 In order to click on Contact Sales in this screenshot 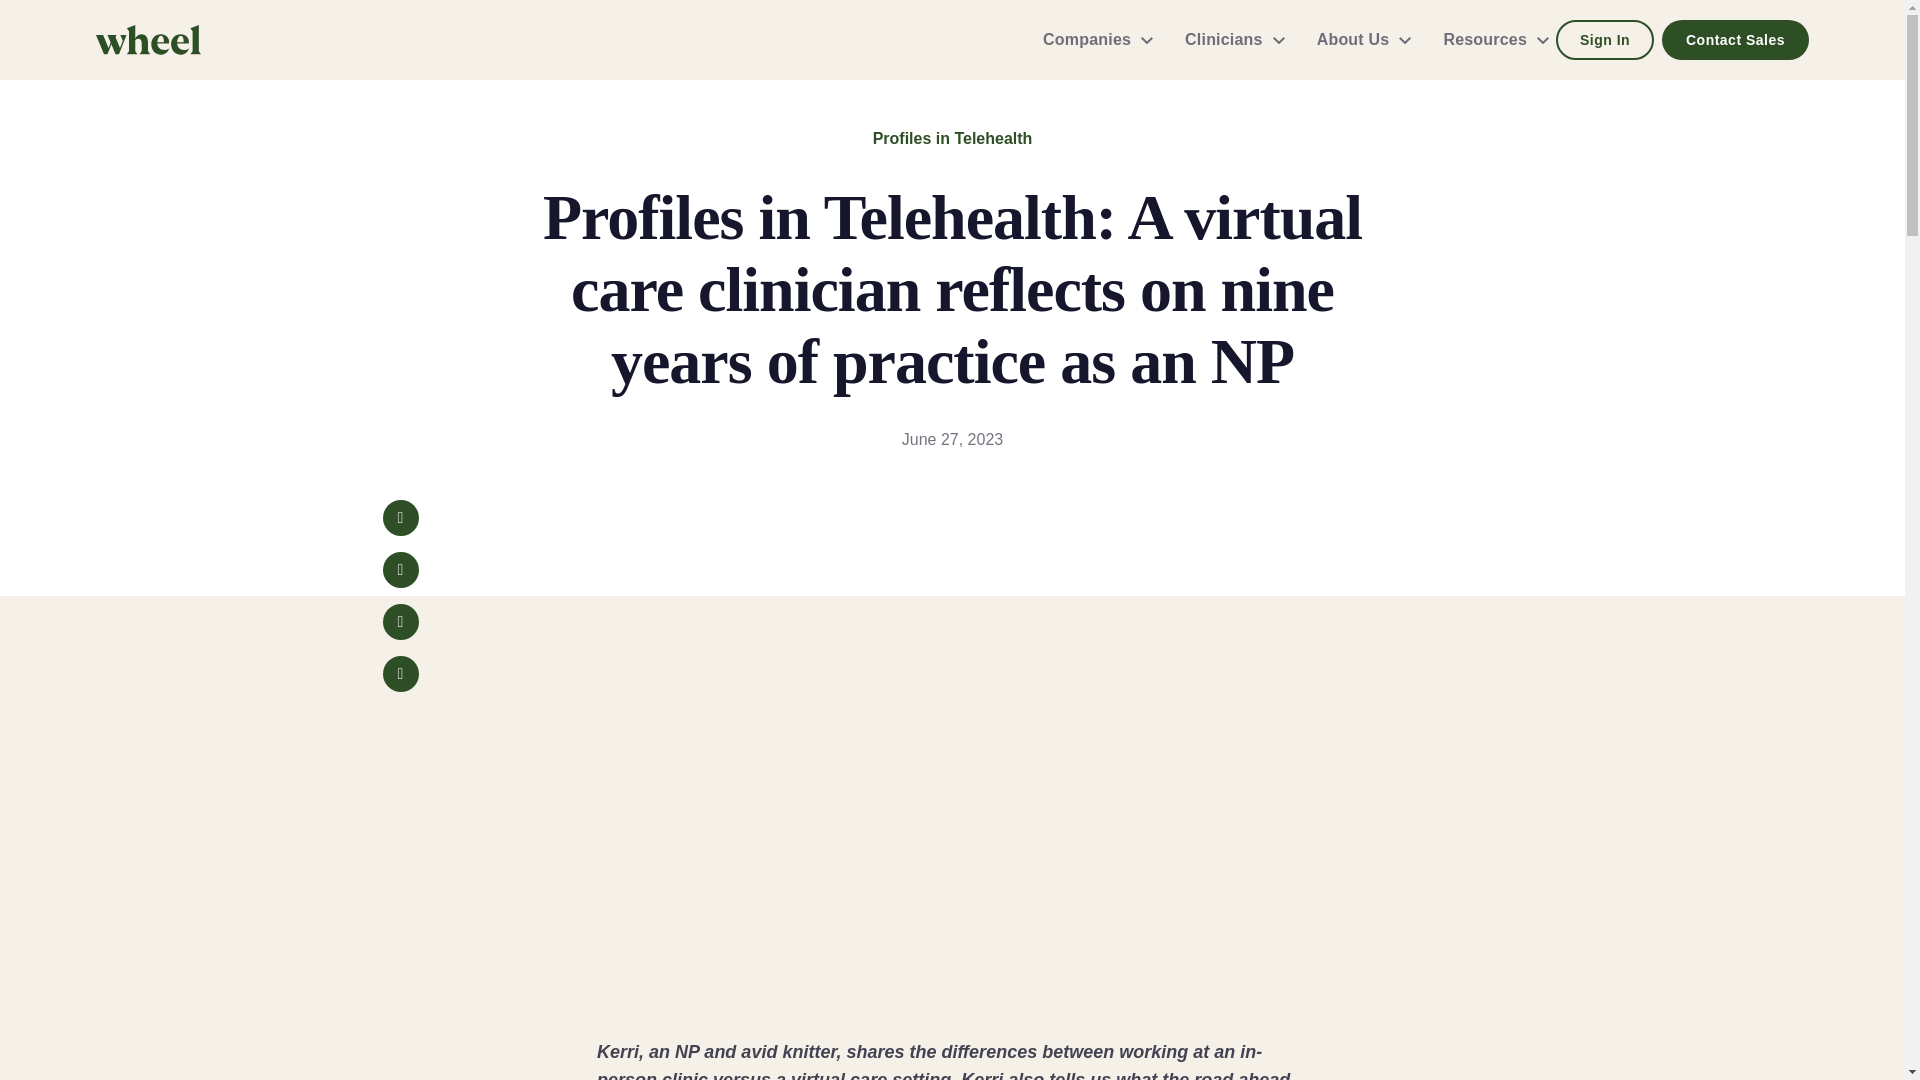, I will do `click(1735, 40)`.